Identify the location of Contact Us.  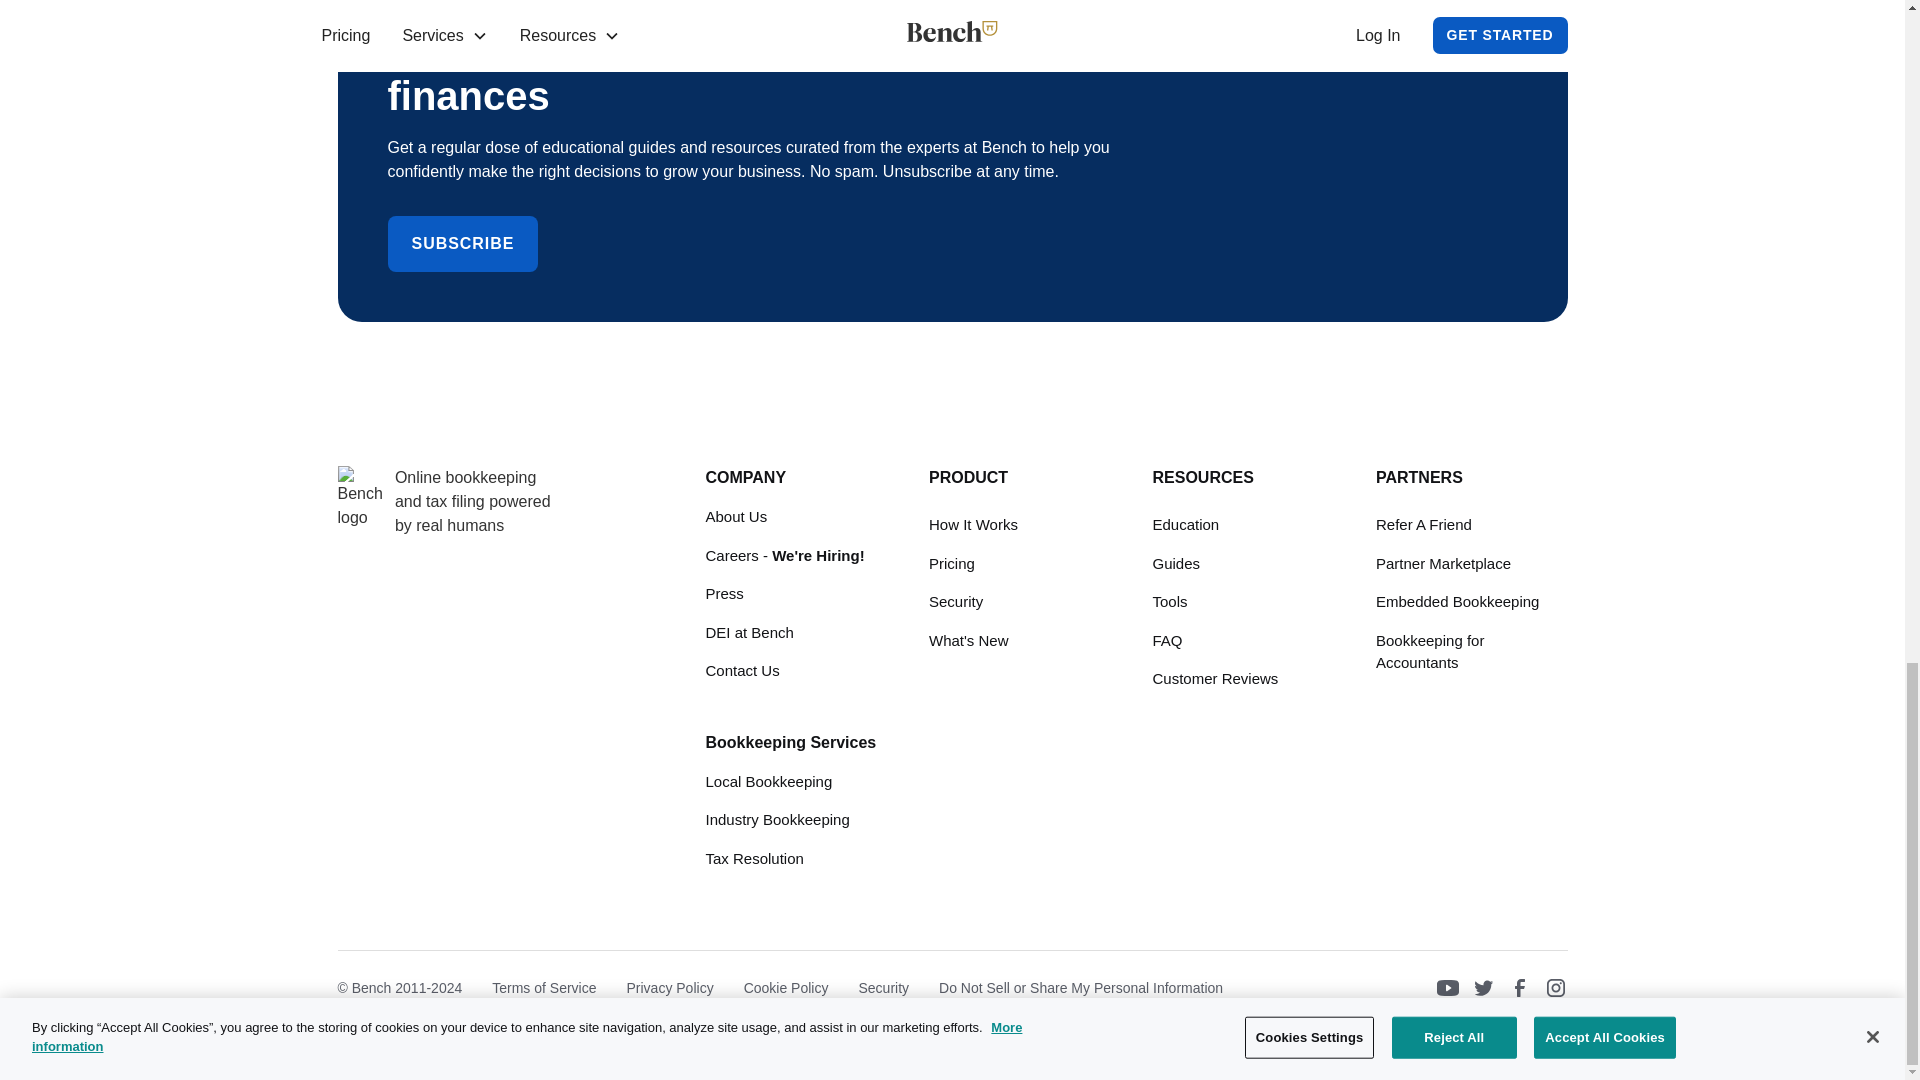
(742, 670).